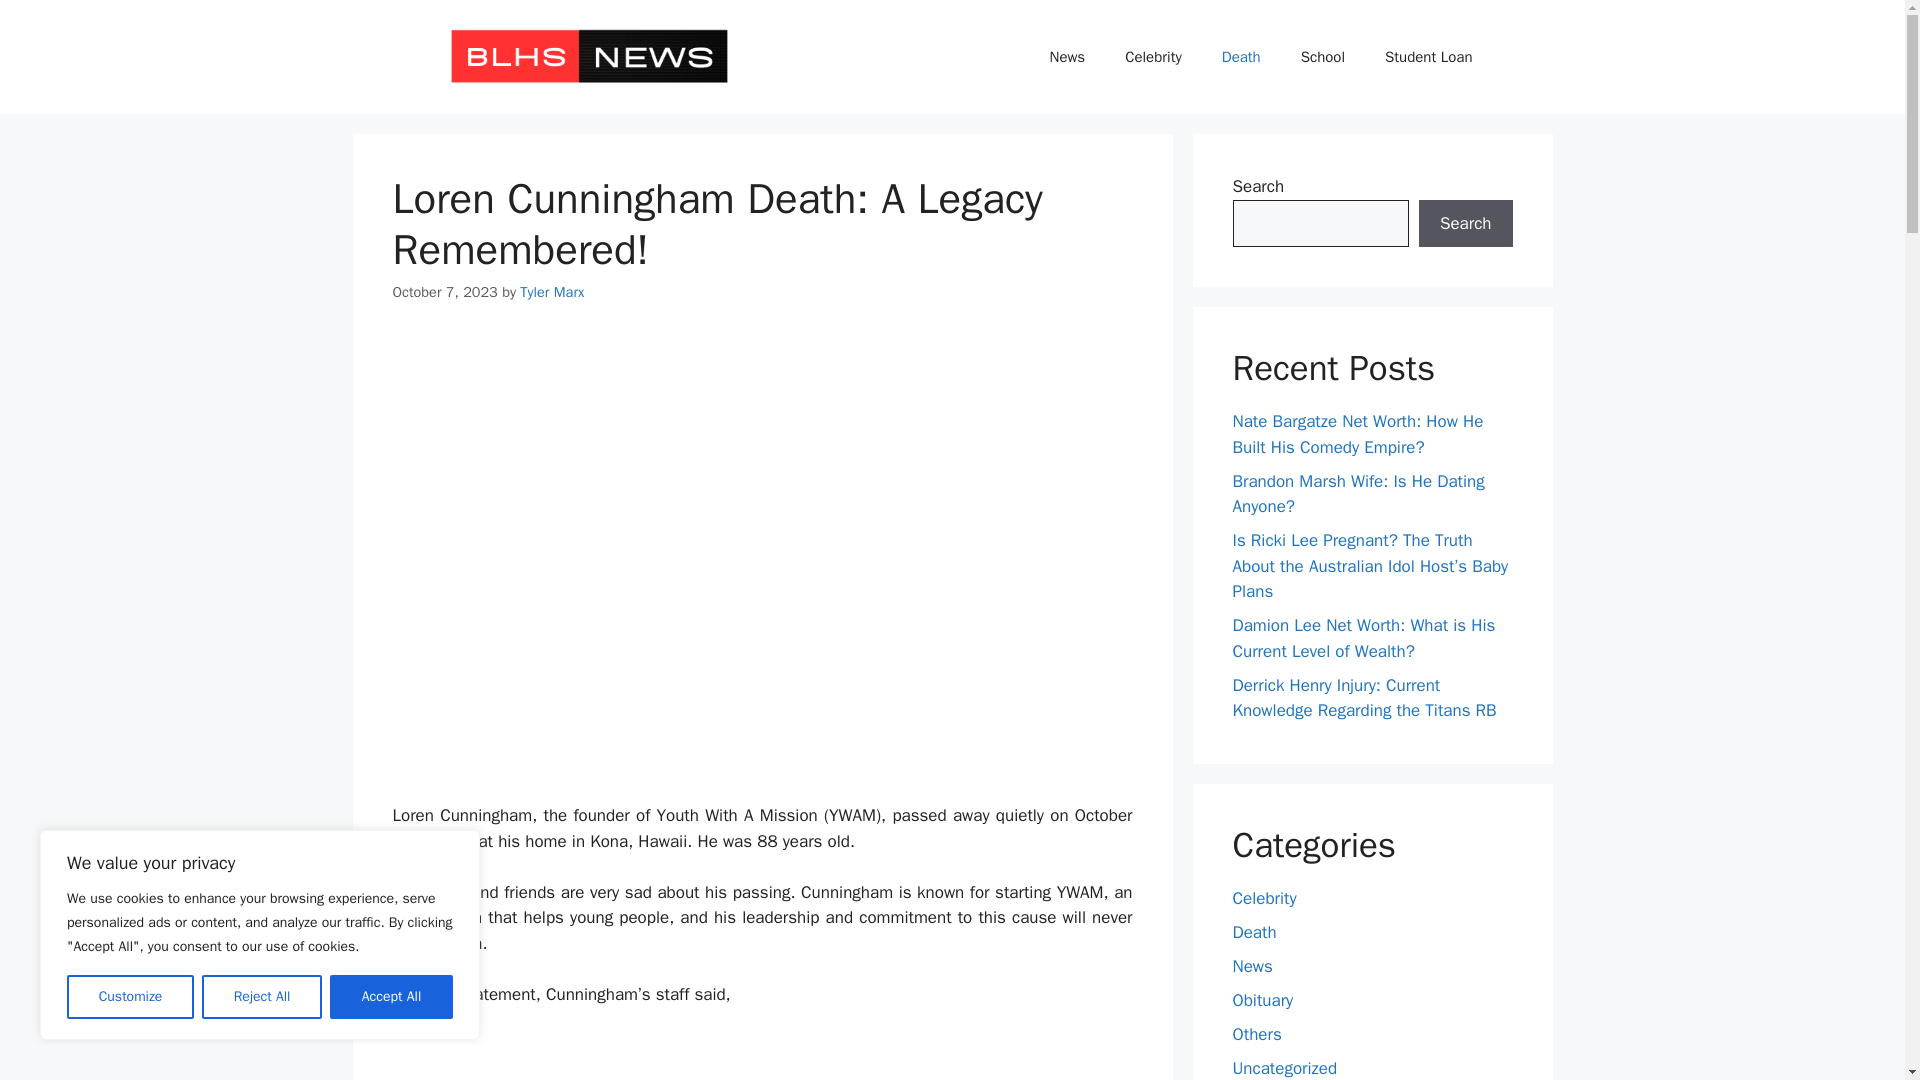  What do you see at coordinates (552, 292) in the screenshot?
I see `Tyler Marx` at bounding box center [552, 292].